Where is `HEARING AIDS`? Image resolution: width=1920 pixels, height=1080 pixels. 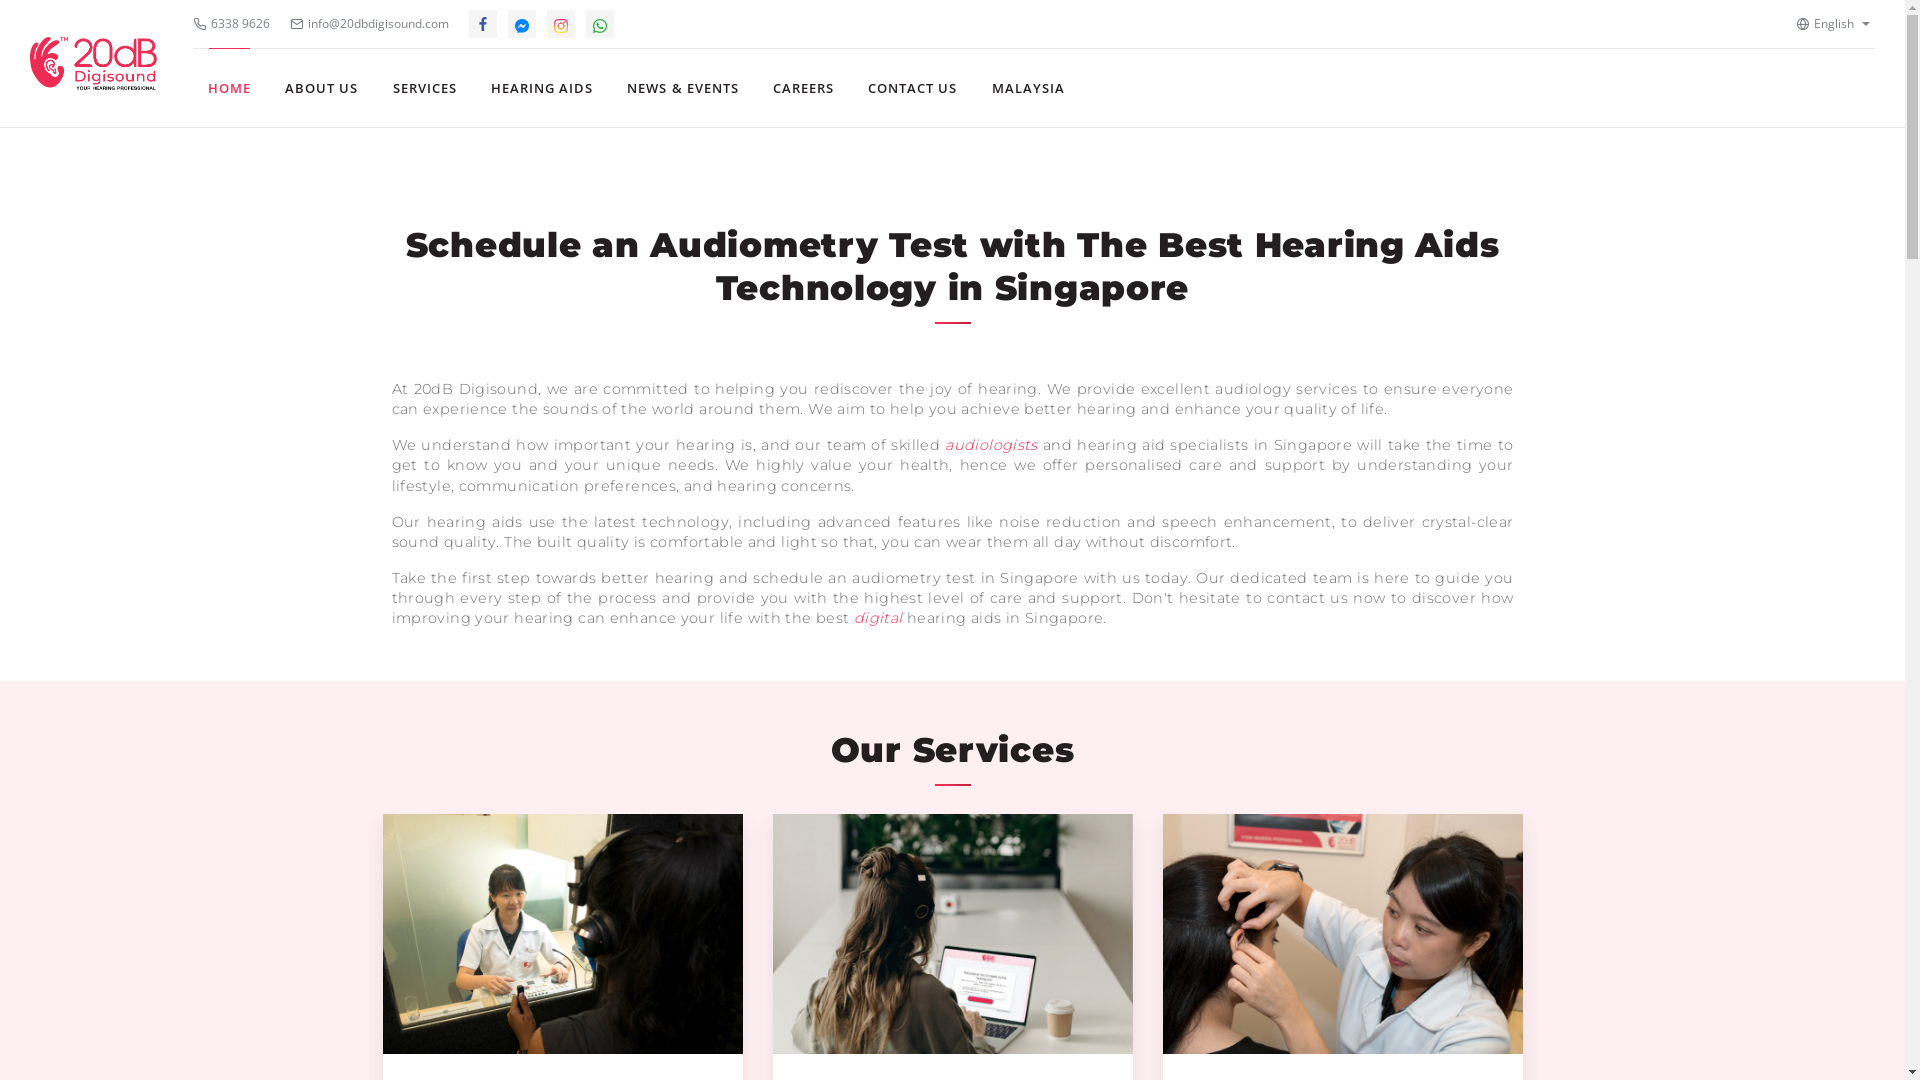
HEARING AIDS is located at coordinates (542, 88).